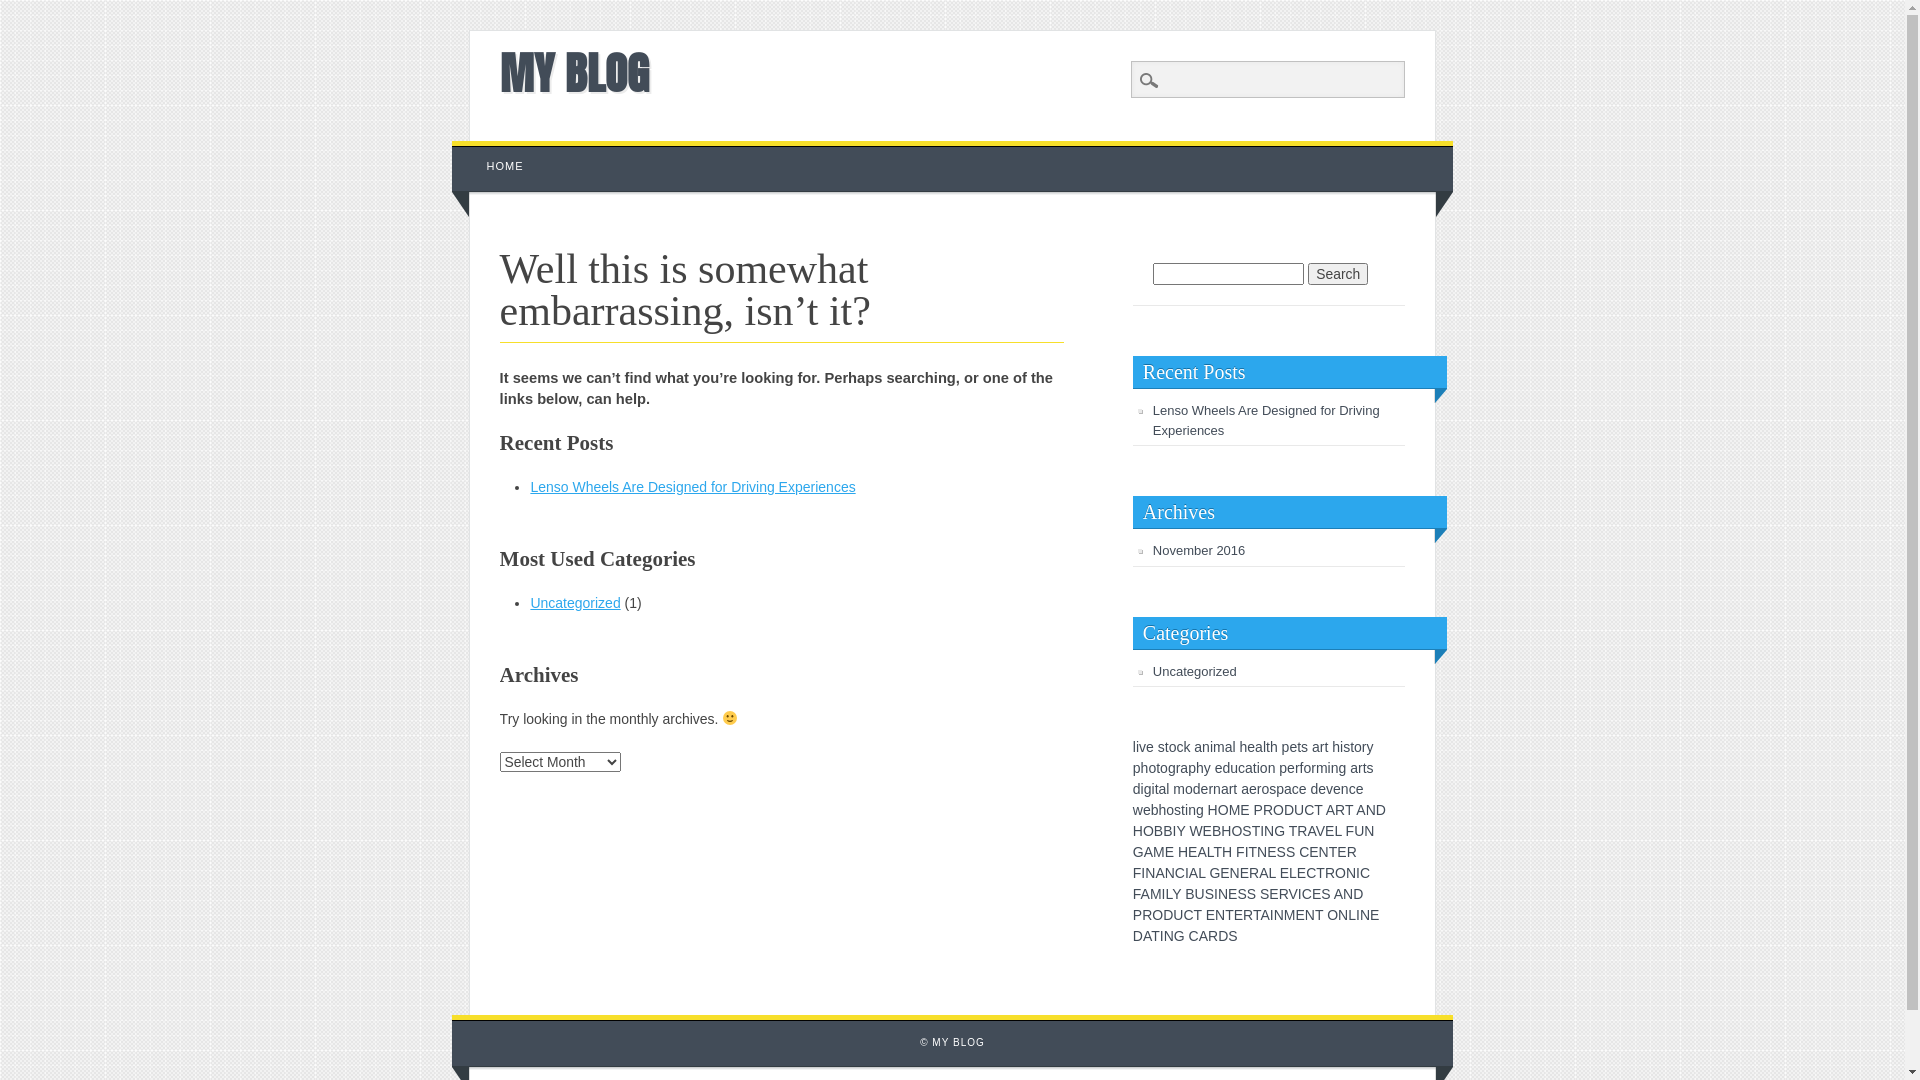  What do you see at coordinates (1264, 873) in the screenshot?
I see `A` at bounding box center [1264, 873].